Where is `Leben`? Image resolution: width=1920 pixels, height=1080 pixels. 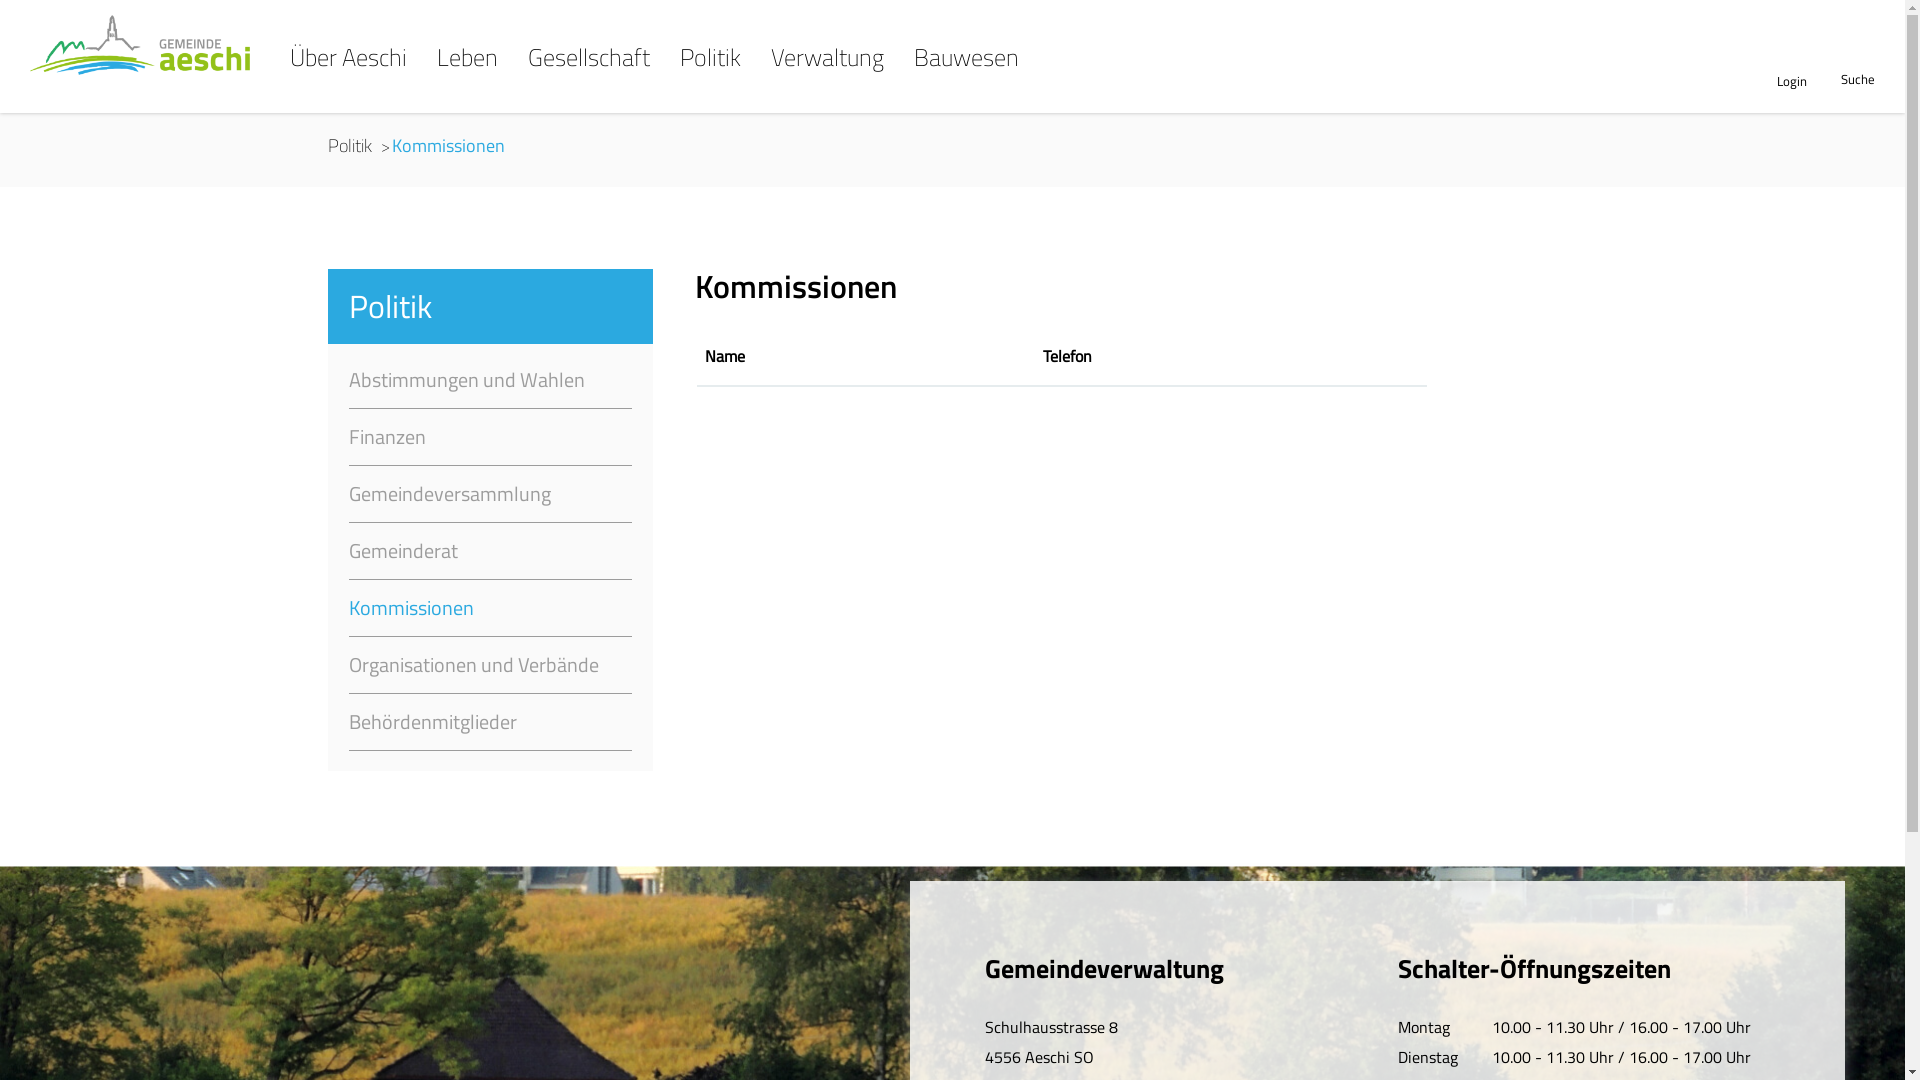 Leben is located at coordinates (468, 78).